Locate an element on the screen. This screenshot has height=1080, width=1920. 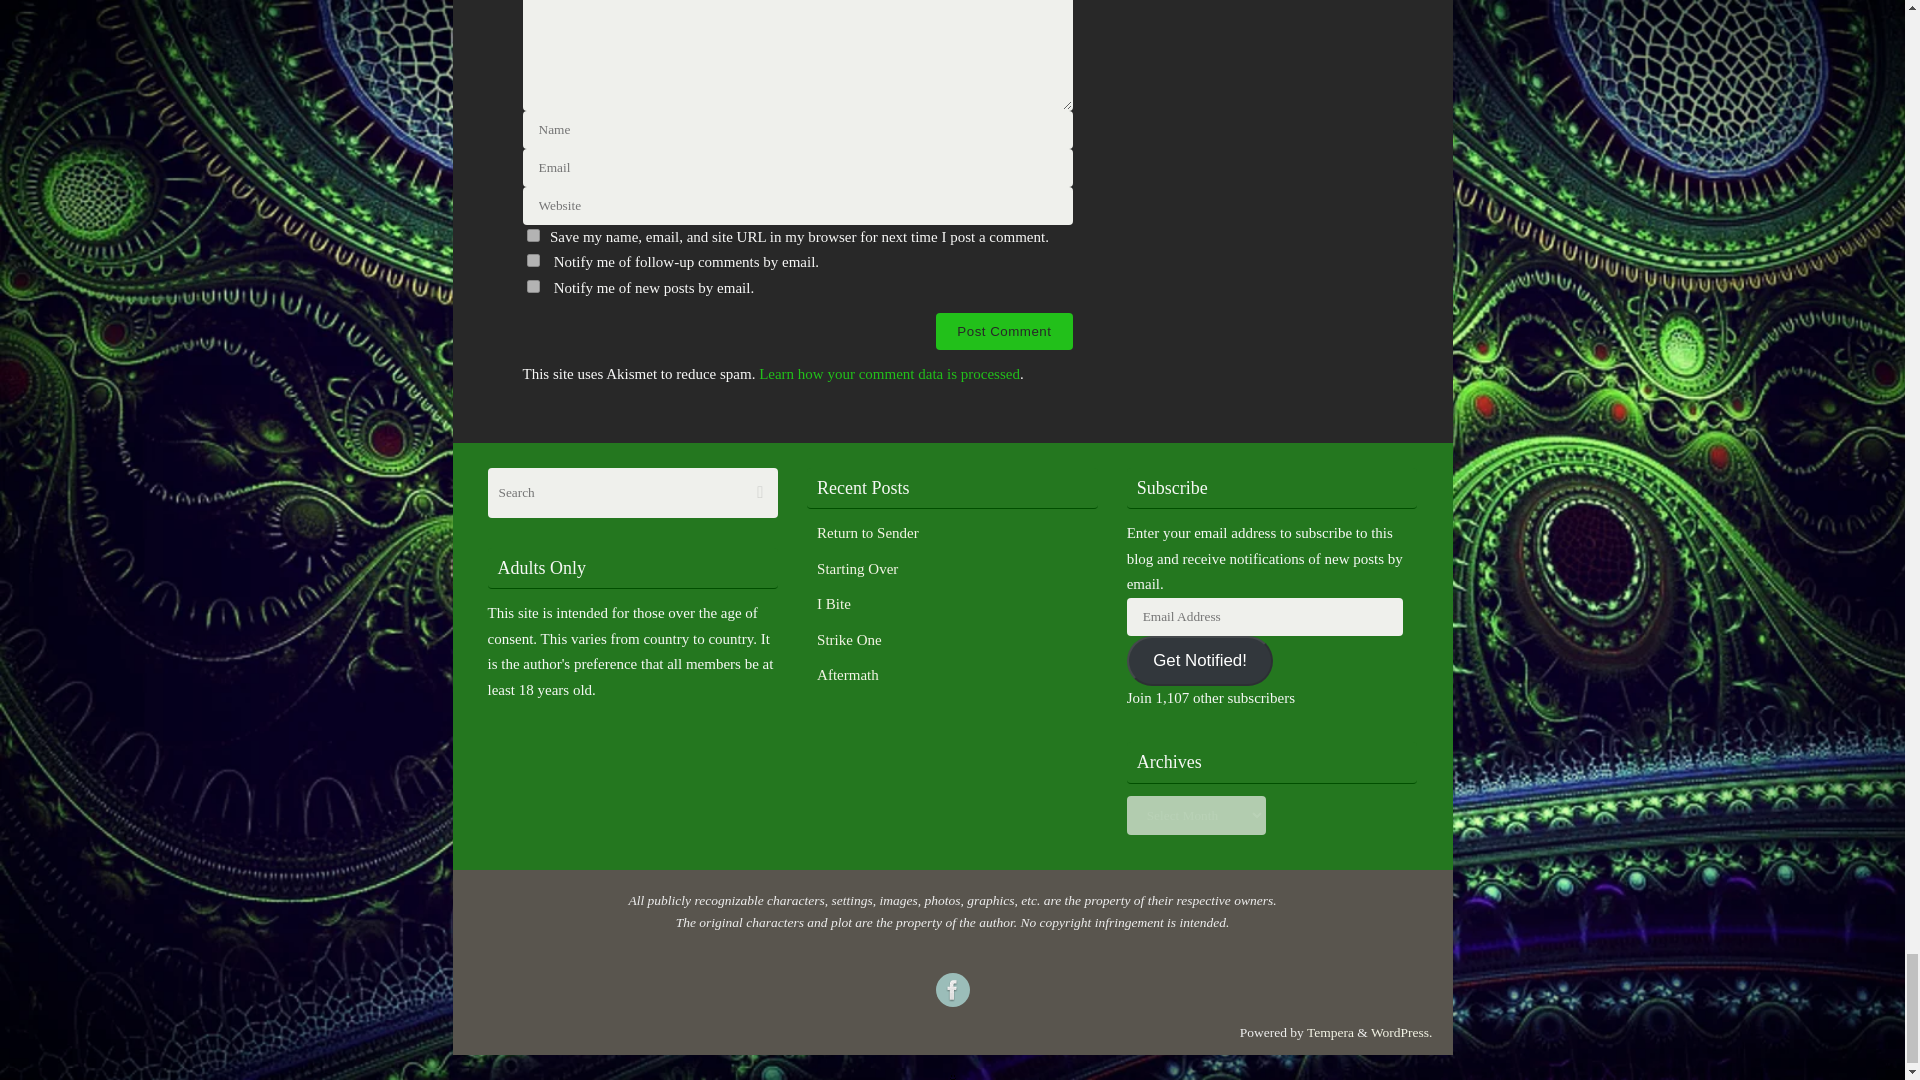
yes is located at coordinates (532, 234).